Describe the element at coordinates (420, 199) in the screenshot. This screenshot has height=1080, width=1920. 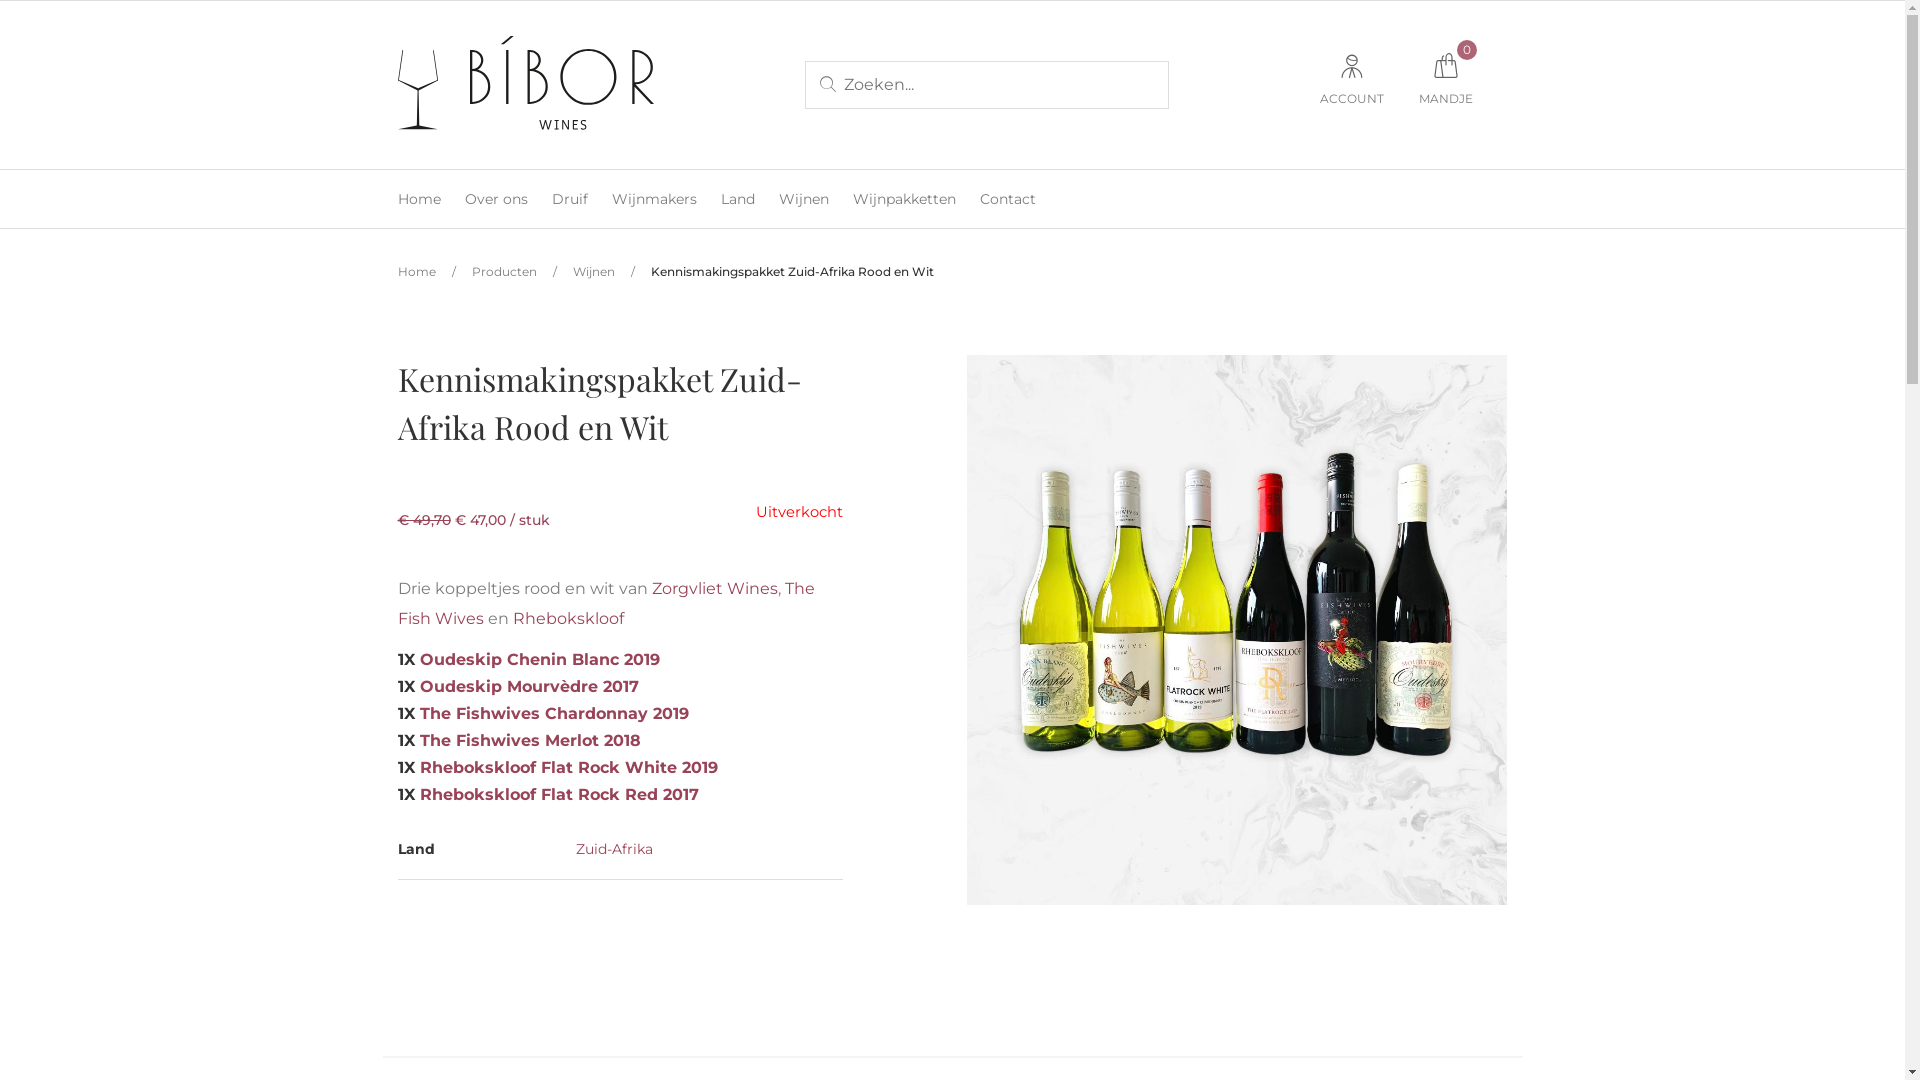
I see `Home` at that location.